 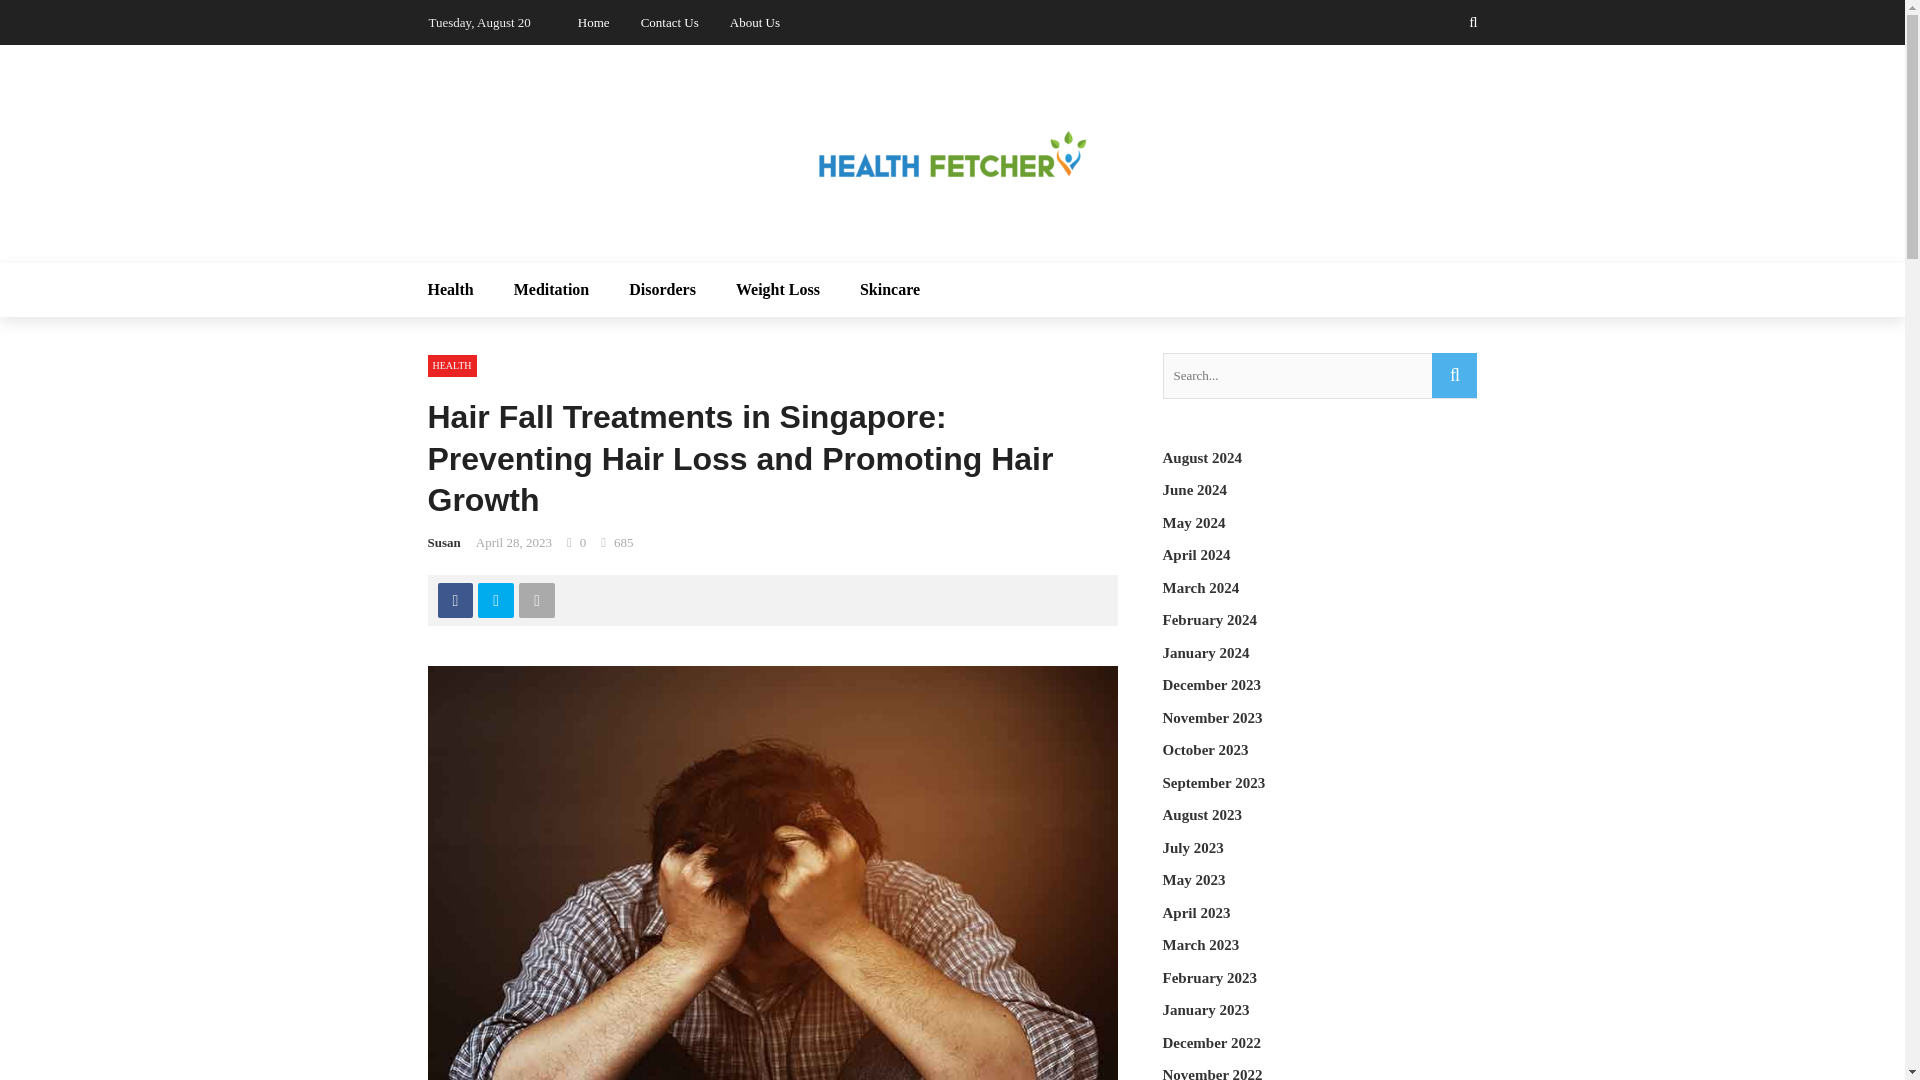 I want to click on Health, so click(x=460, y=290).